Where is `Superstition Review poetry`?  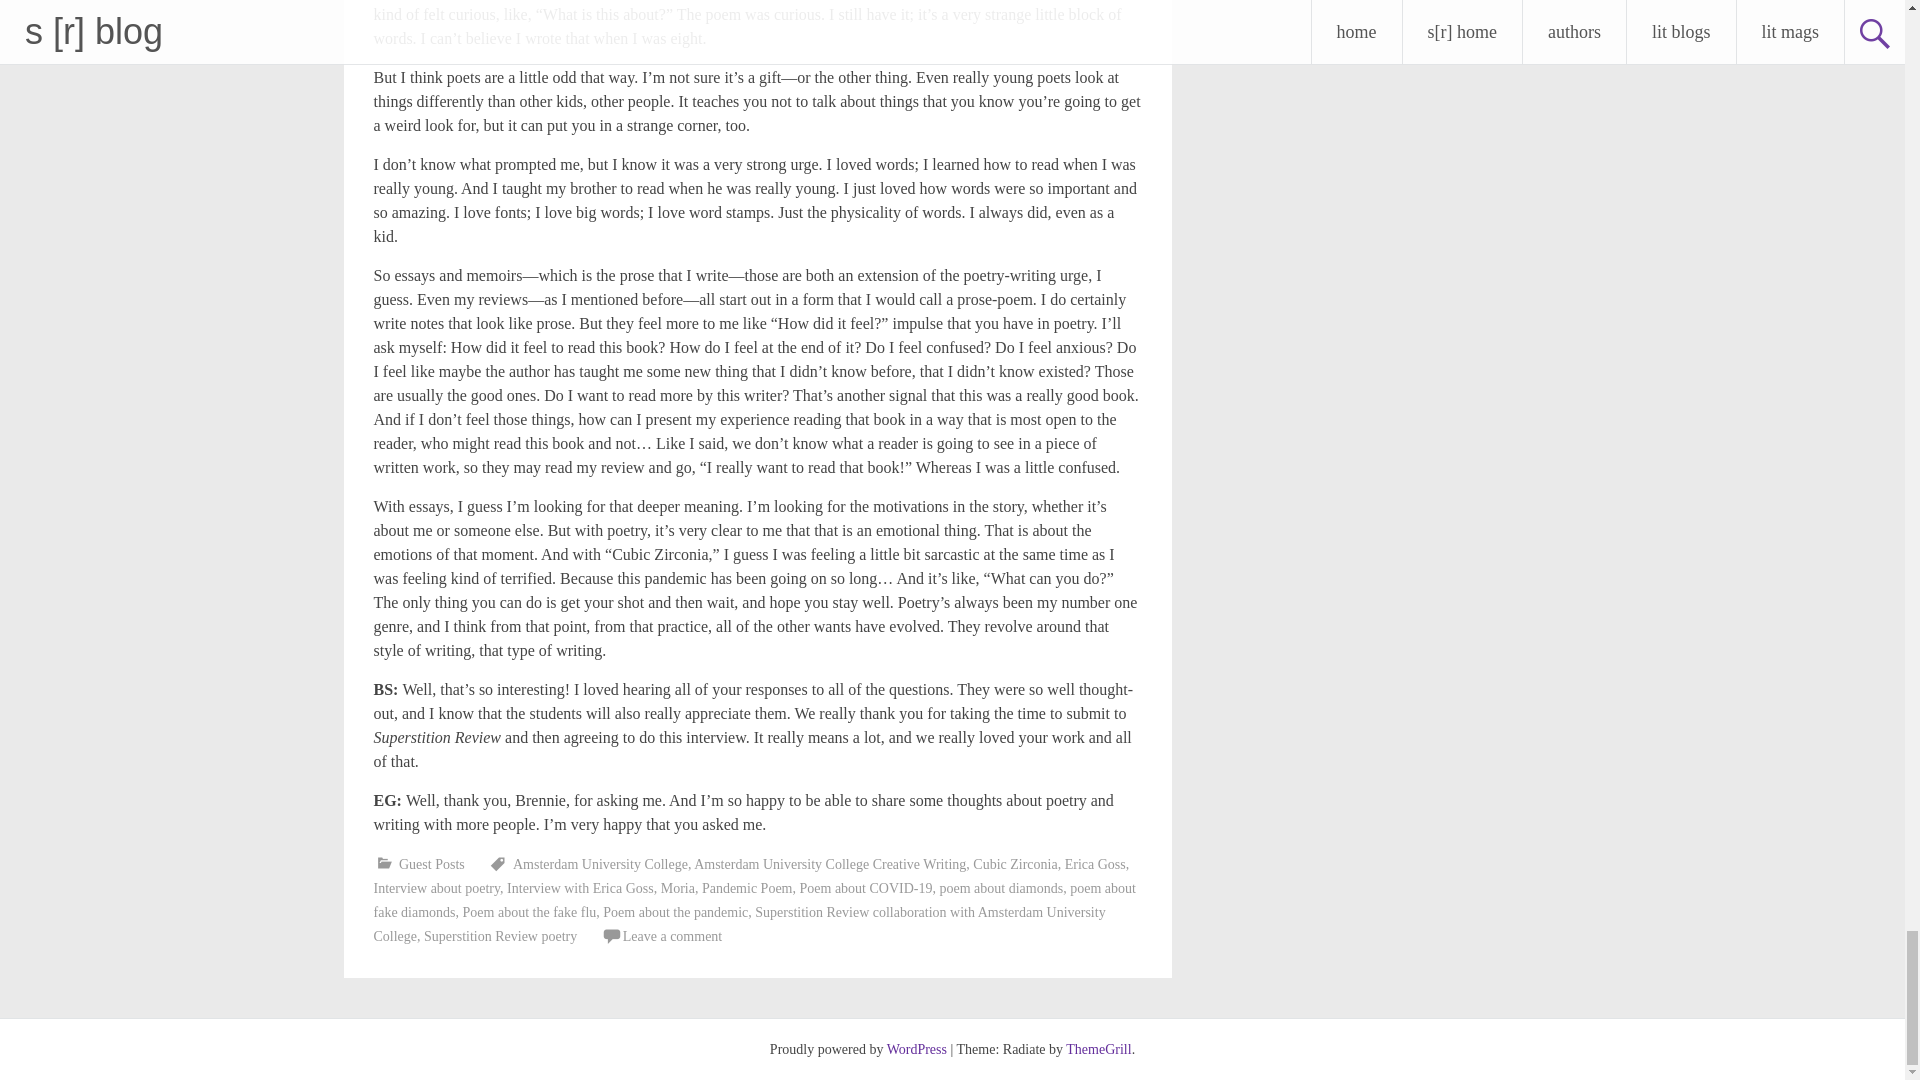 Superstition Review poetry is located at coordinates (500, 936).